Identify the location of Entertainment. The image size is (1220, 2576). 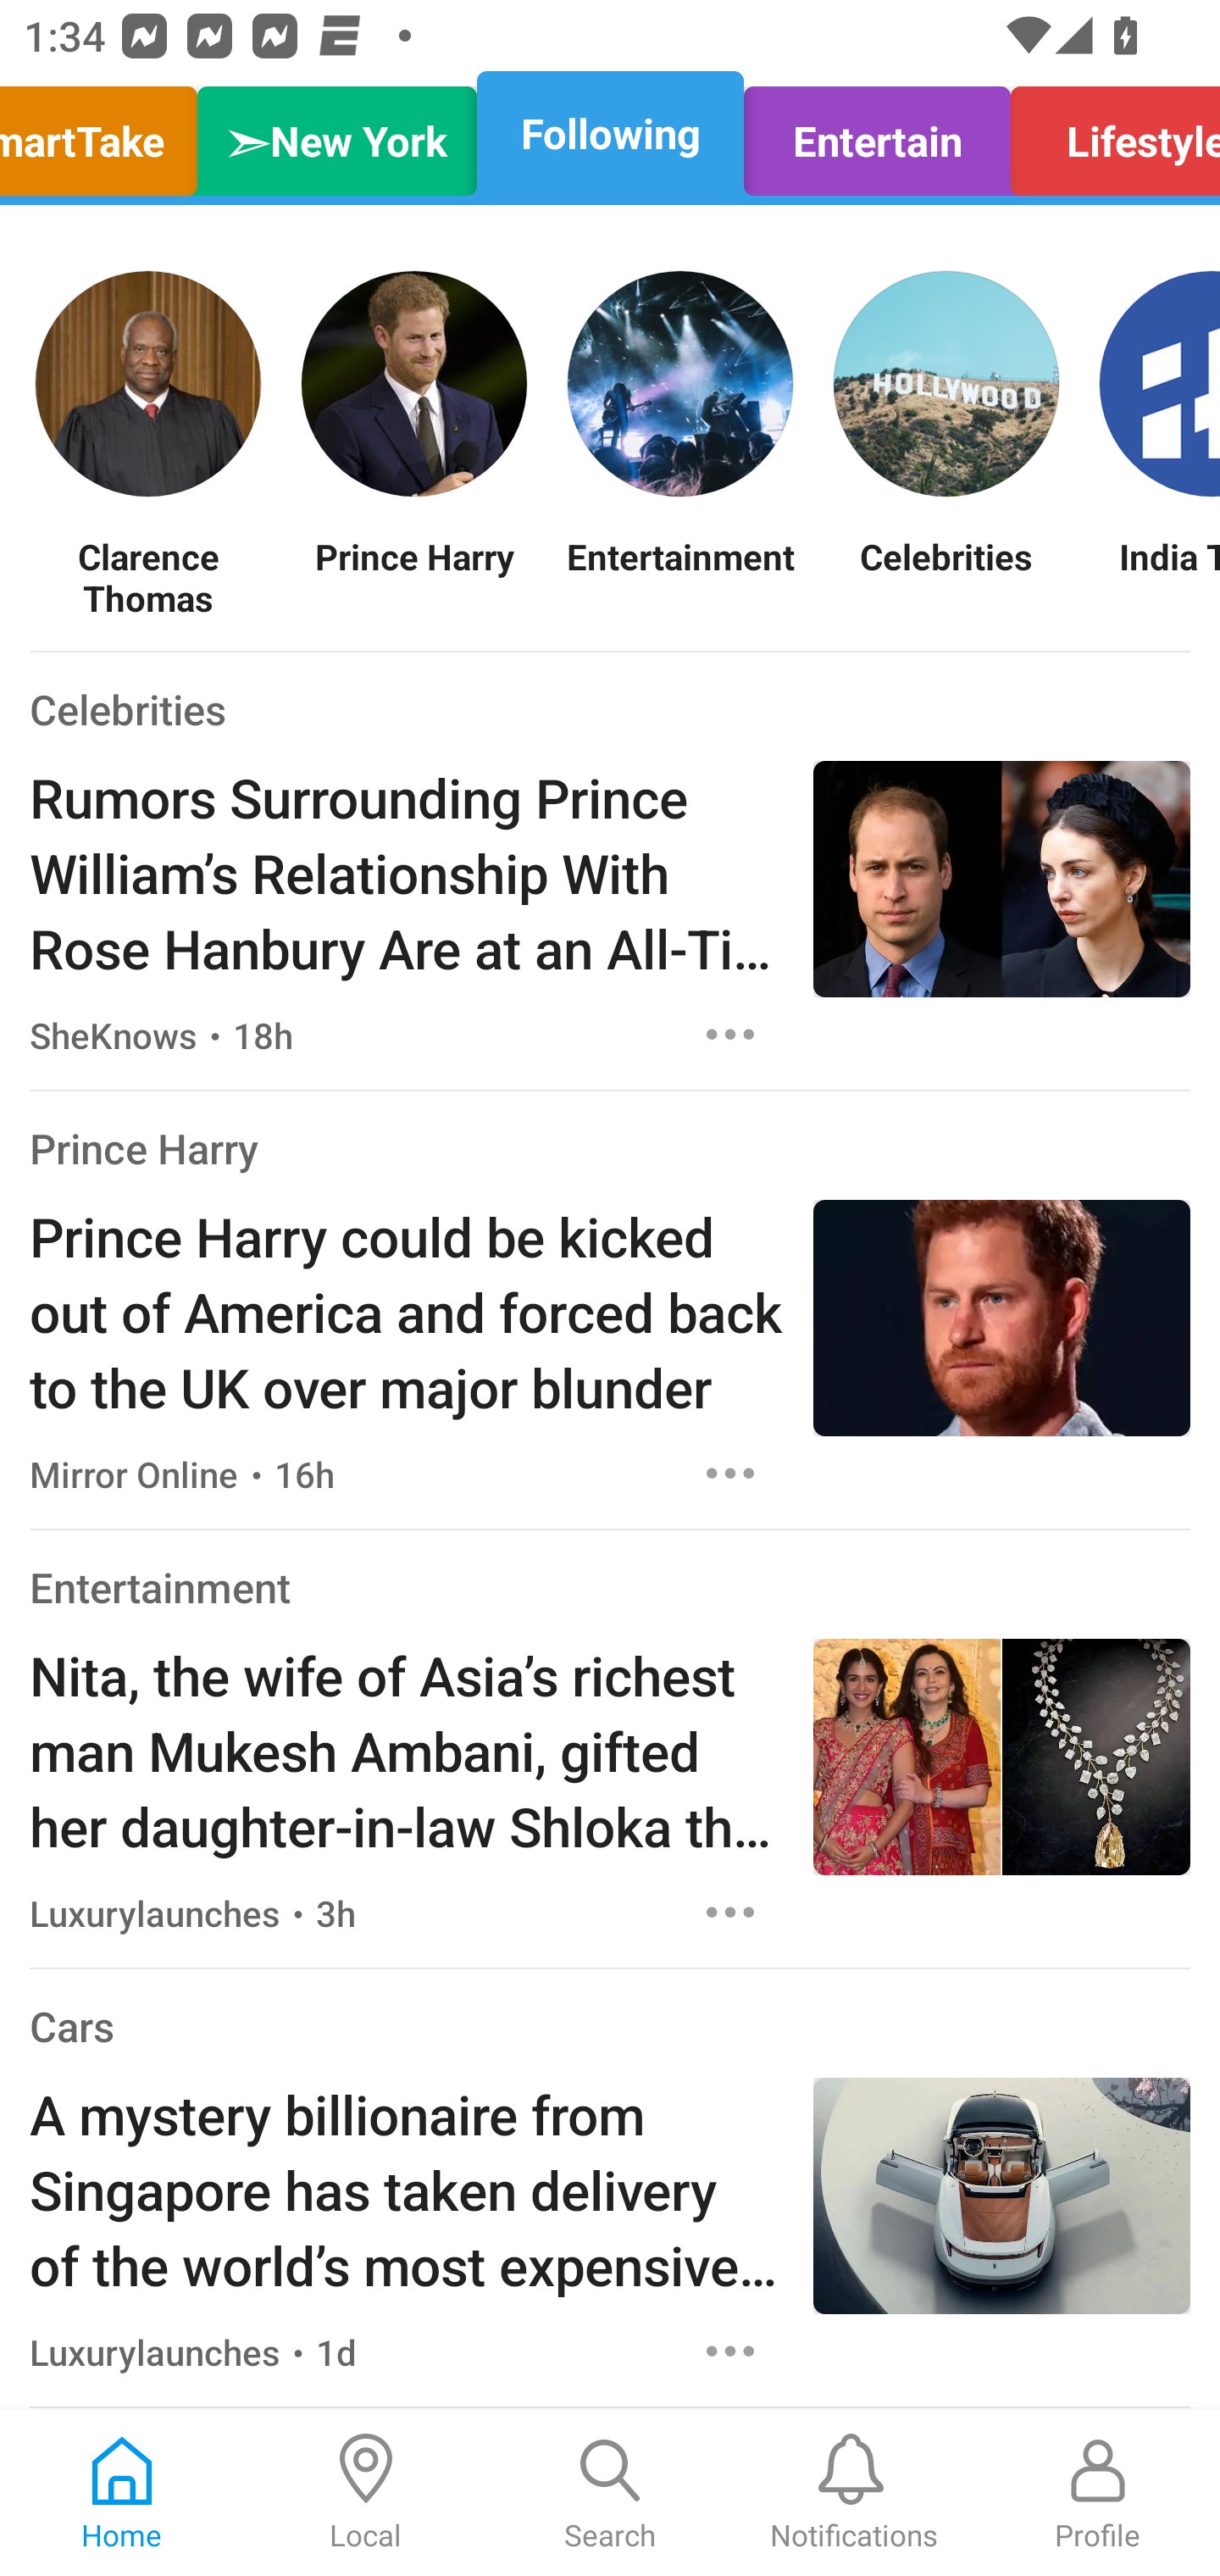
(160, 1586).